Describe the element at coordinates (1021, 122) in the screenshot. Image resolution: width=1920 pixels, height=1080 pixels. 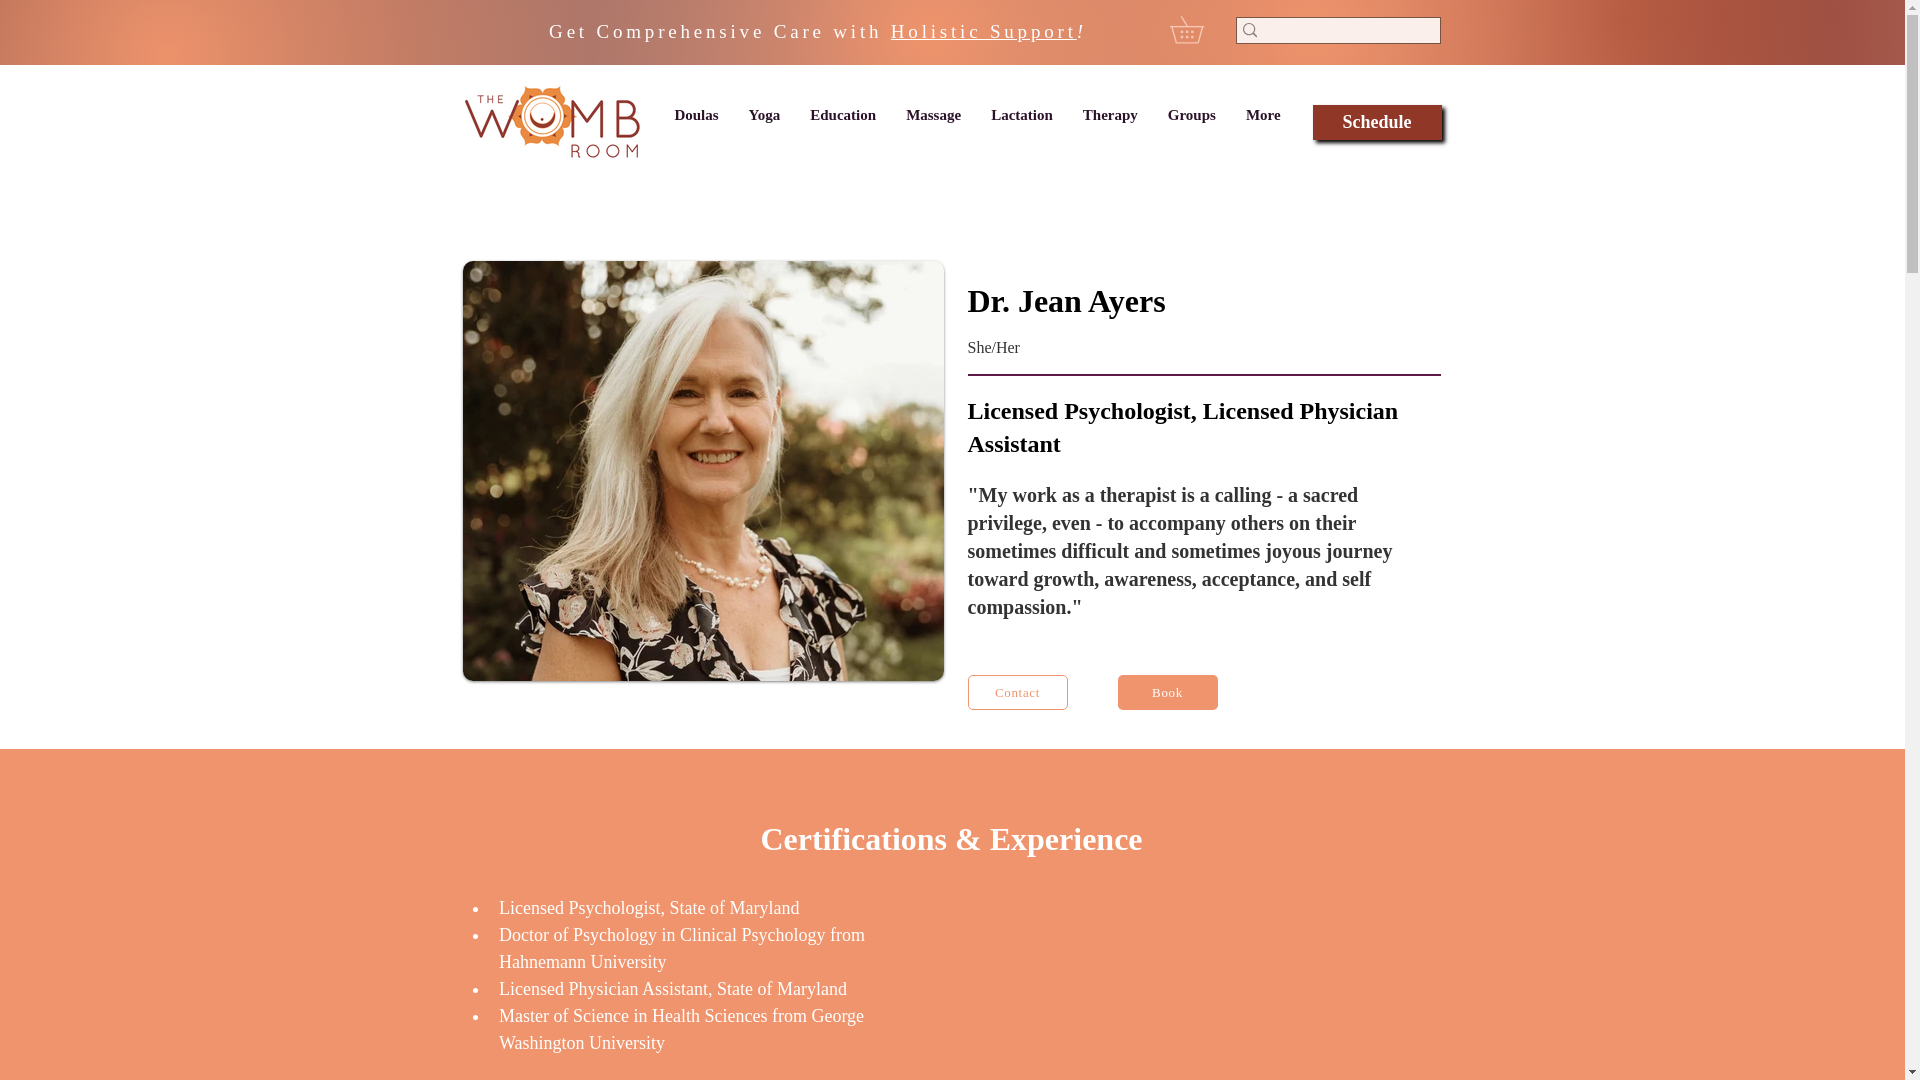
I see `Lactation` at that location.